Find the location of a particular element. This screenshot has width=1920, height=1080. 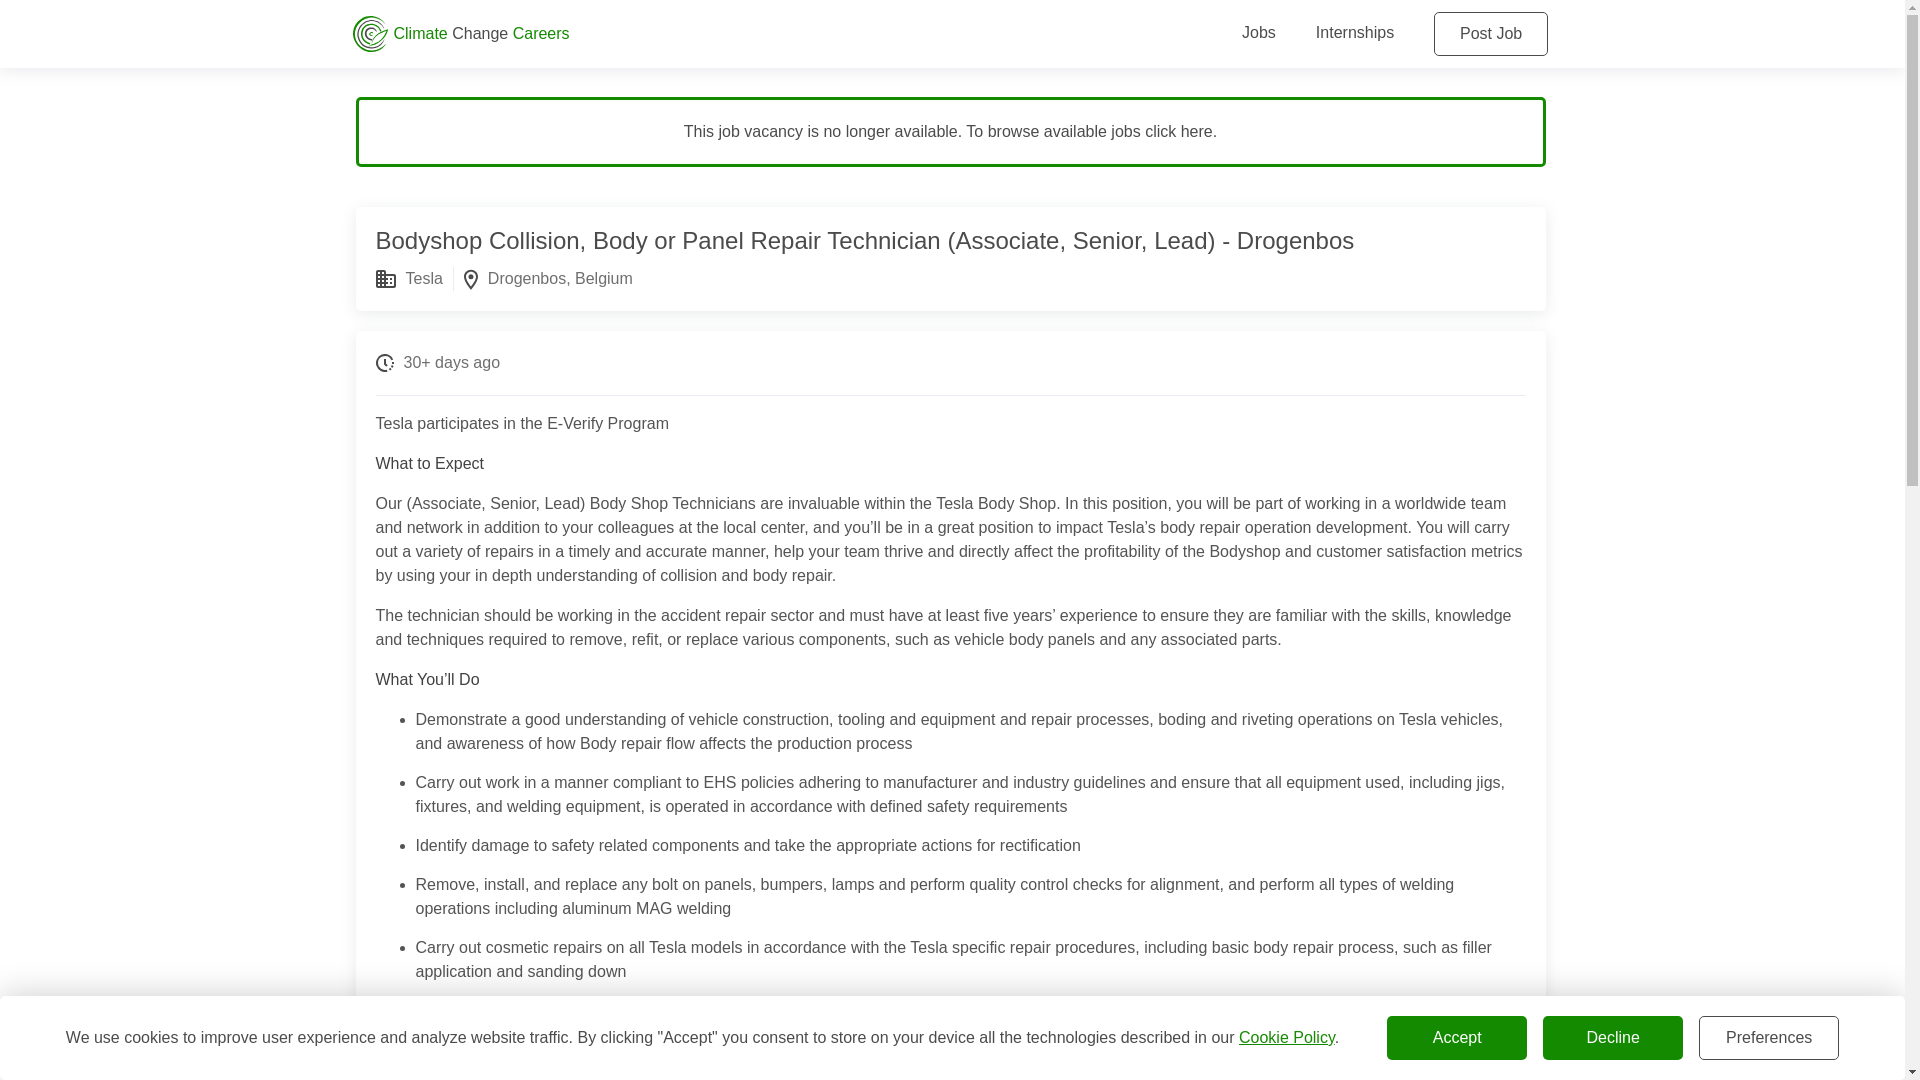

click here. is located at coordinates (1180, 132).